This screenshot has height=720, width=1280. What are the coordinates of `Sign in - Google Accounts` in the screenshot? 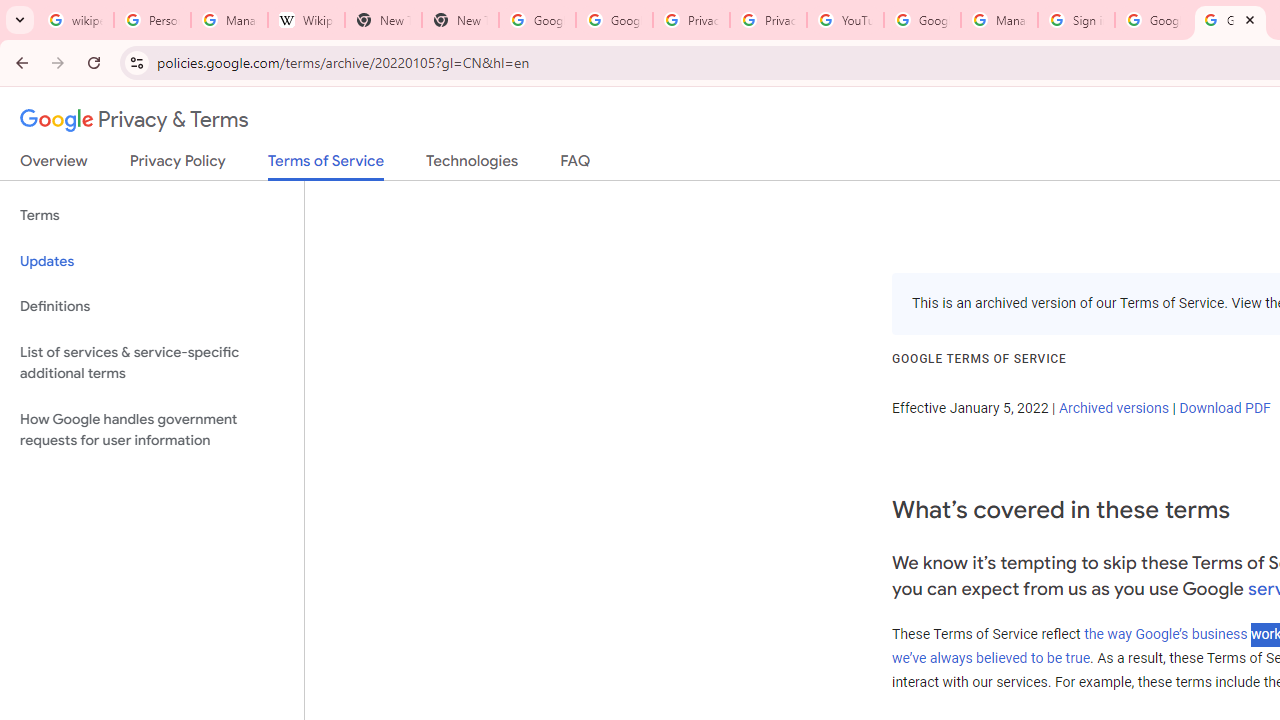 It's located at (1076, 20).